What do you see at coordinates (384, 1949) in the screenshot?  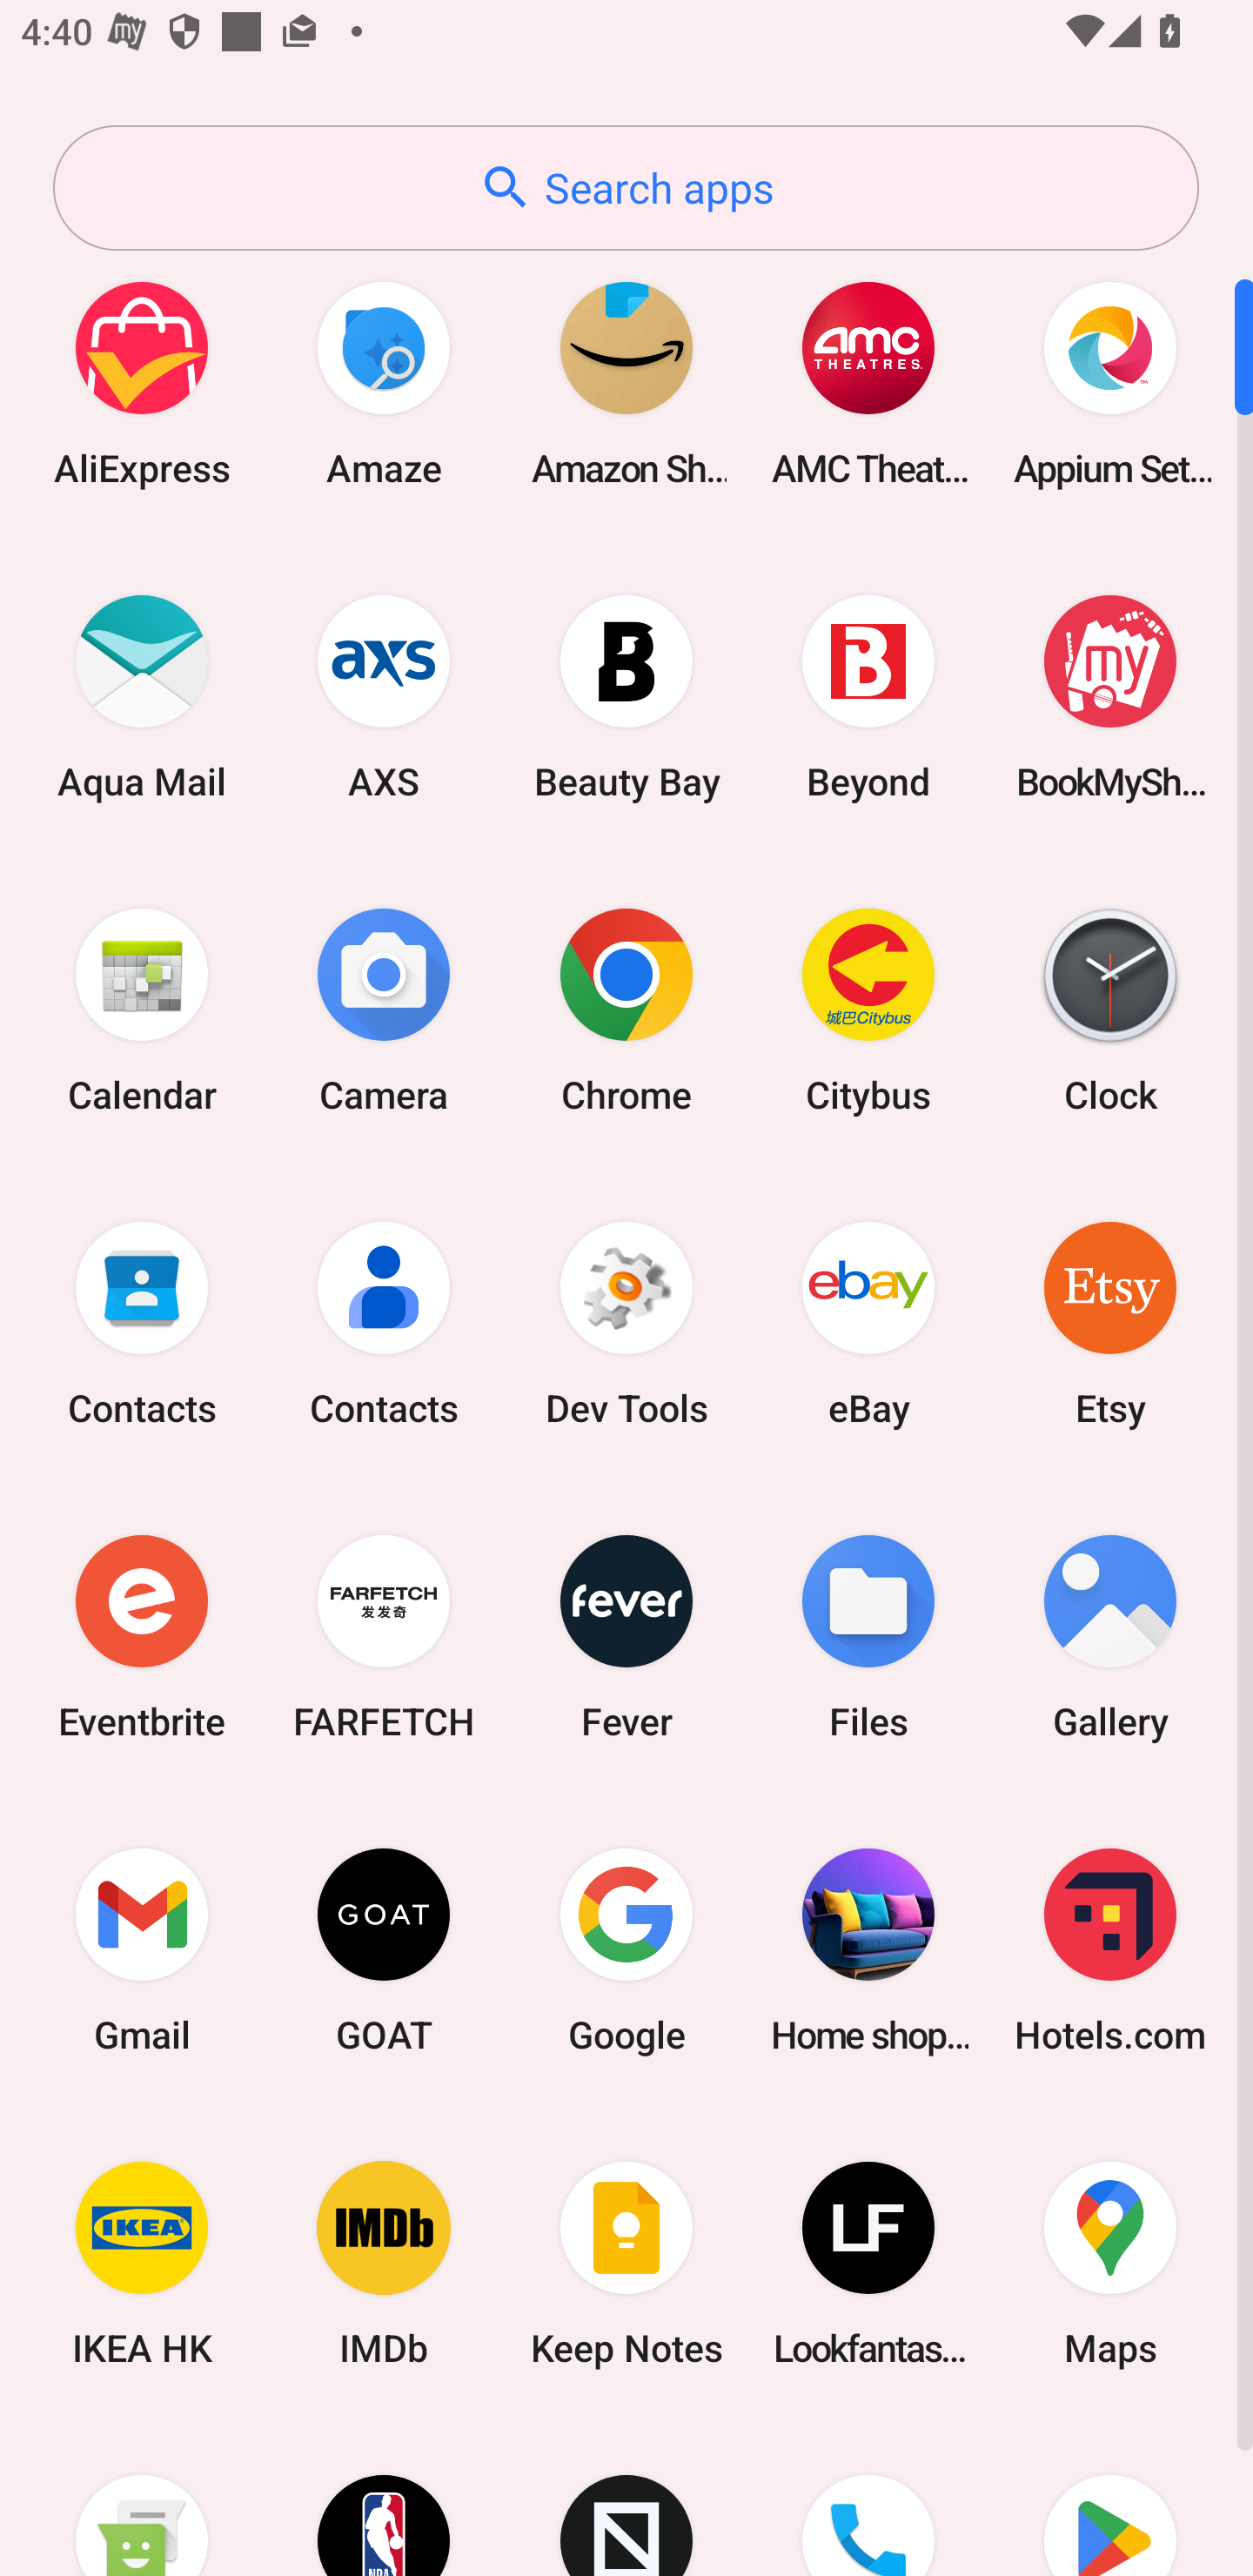 I see `GOAT` at bounding box center [384, 1949].